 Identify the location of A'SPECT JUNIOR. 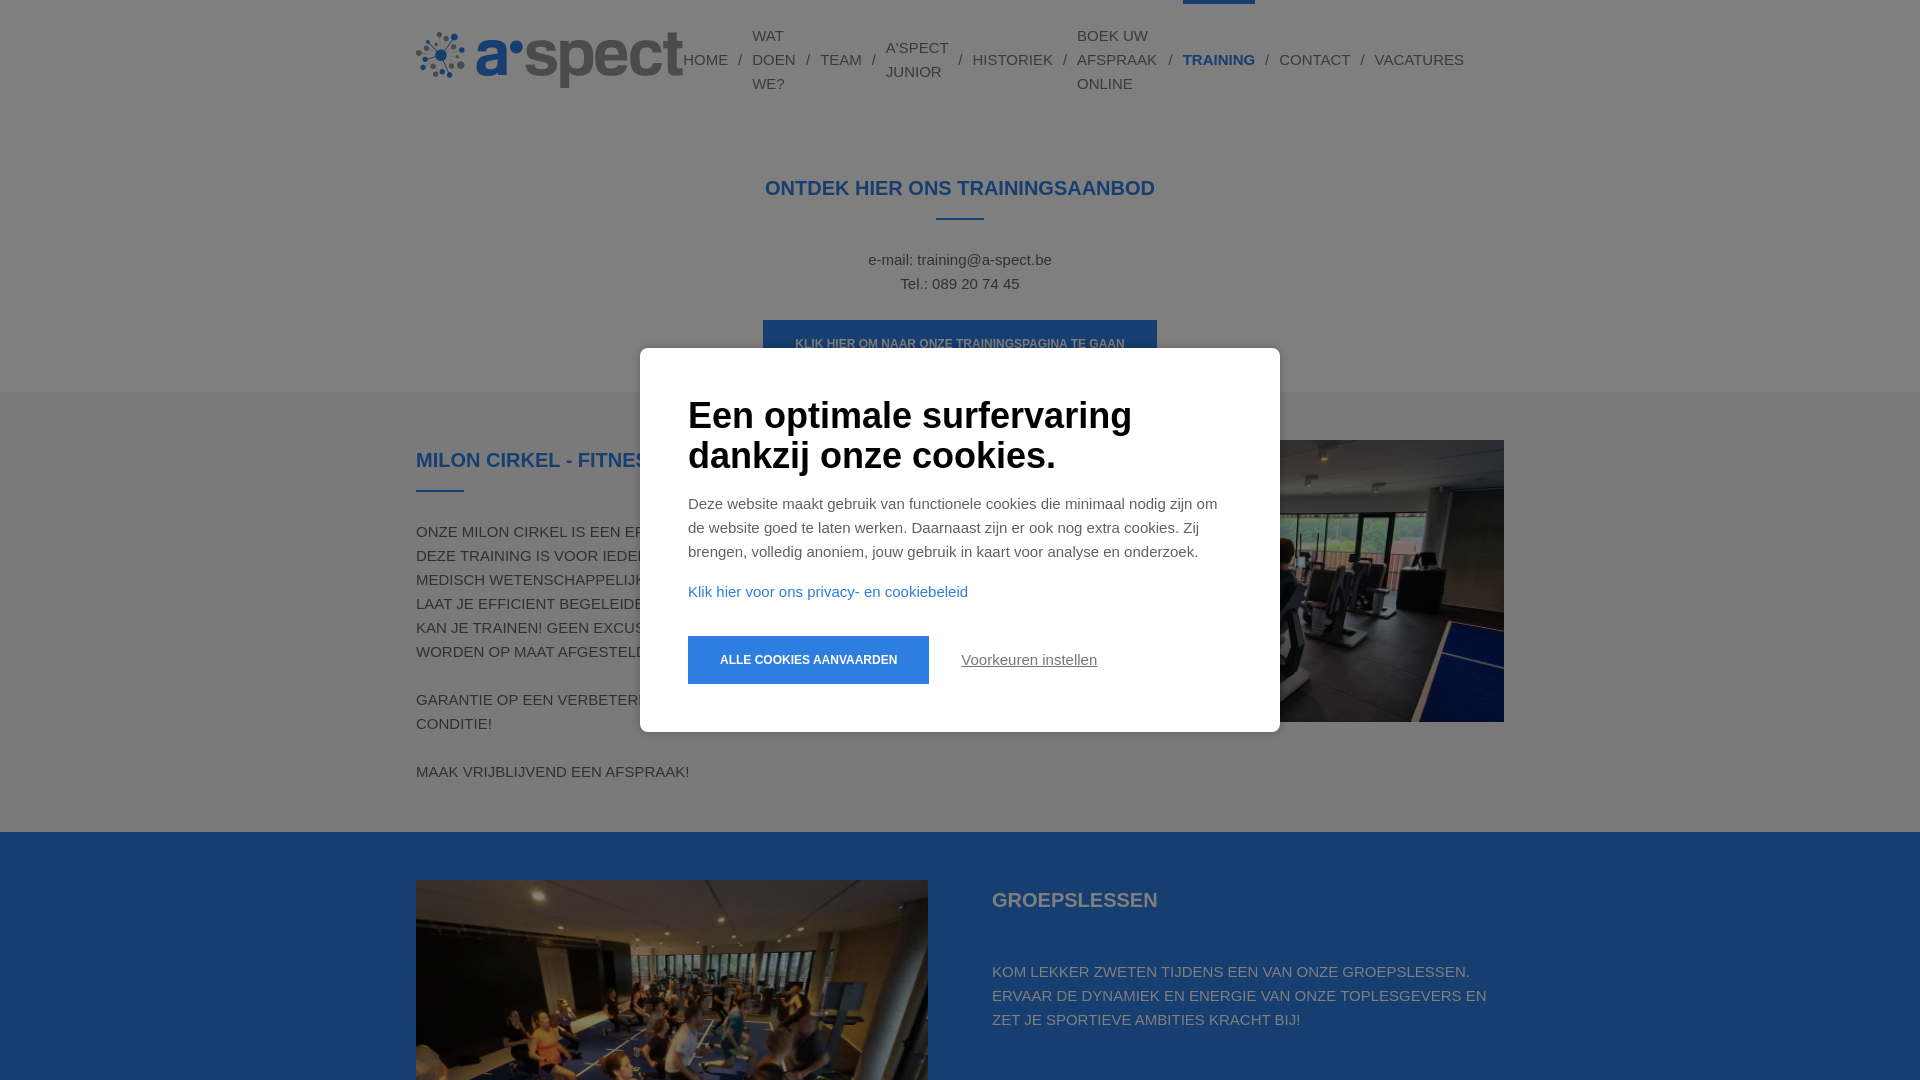
(918, 60).